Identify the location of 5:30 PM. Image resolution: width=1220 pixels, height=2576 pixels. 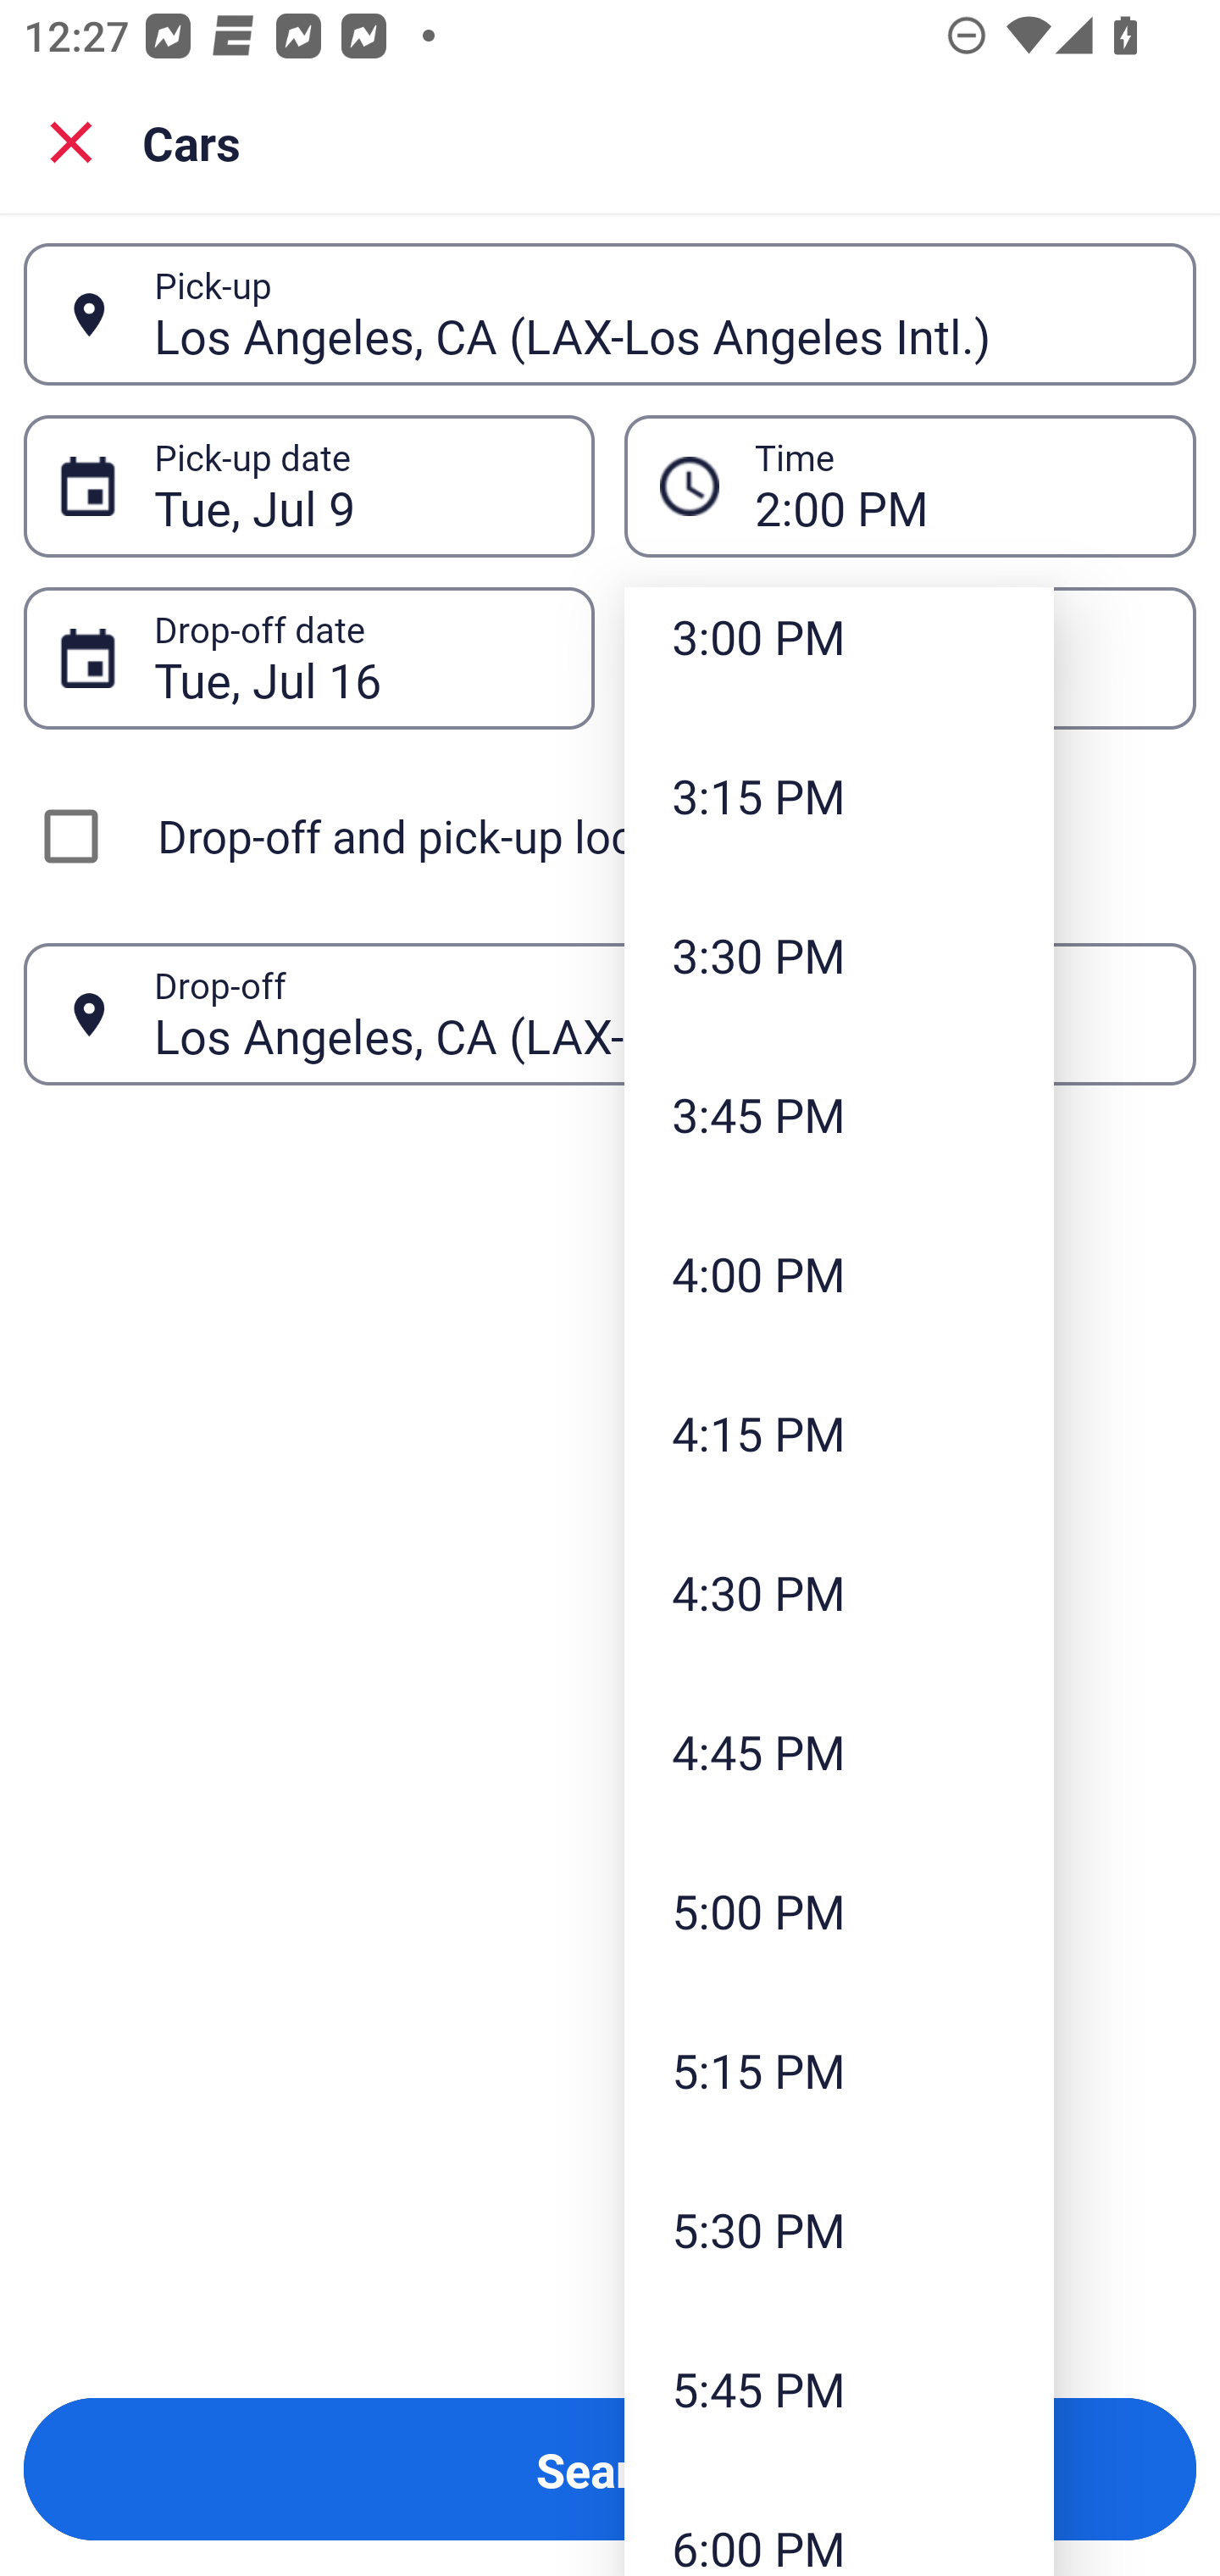
(839, 2229).